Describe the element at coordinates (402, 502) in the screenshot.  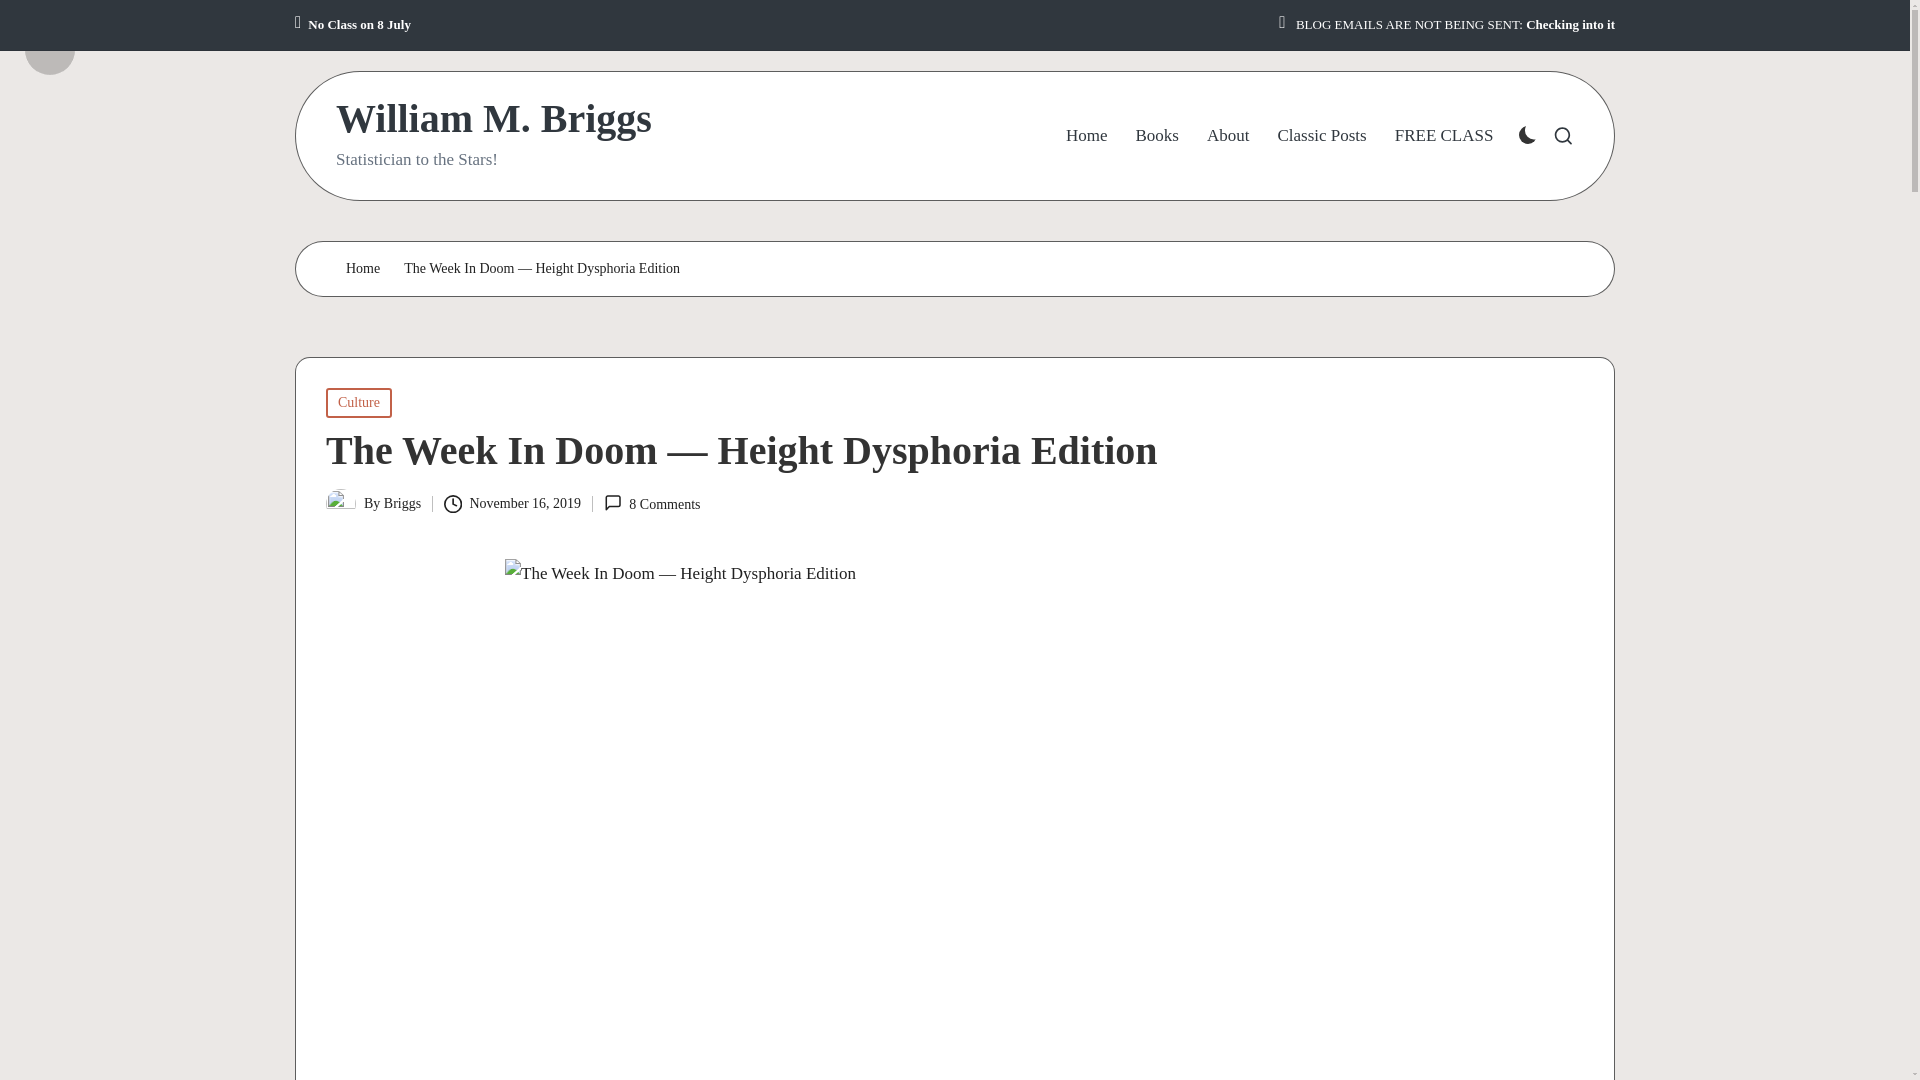
I see `View all posts by Briggs` at that location.